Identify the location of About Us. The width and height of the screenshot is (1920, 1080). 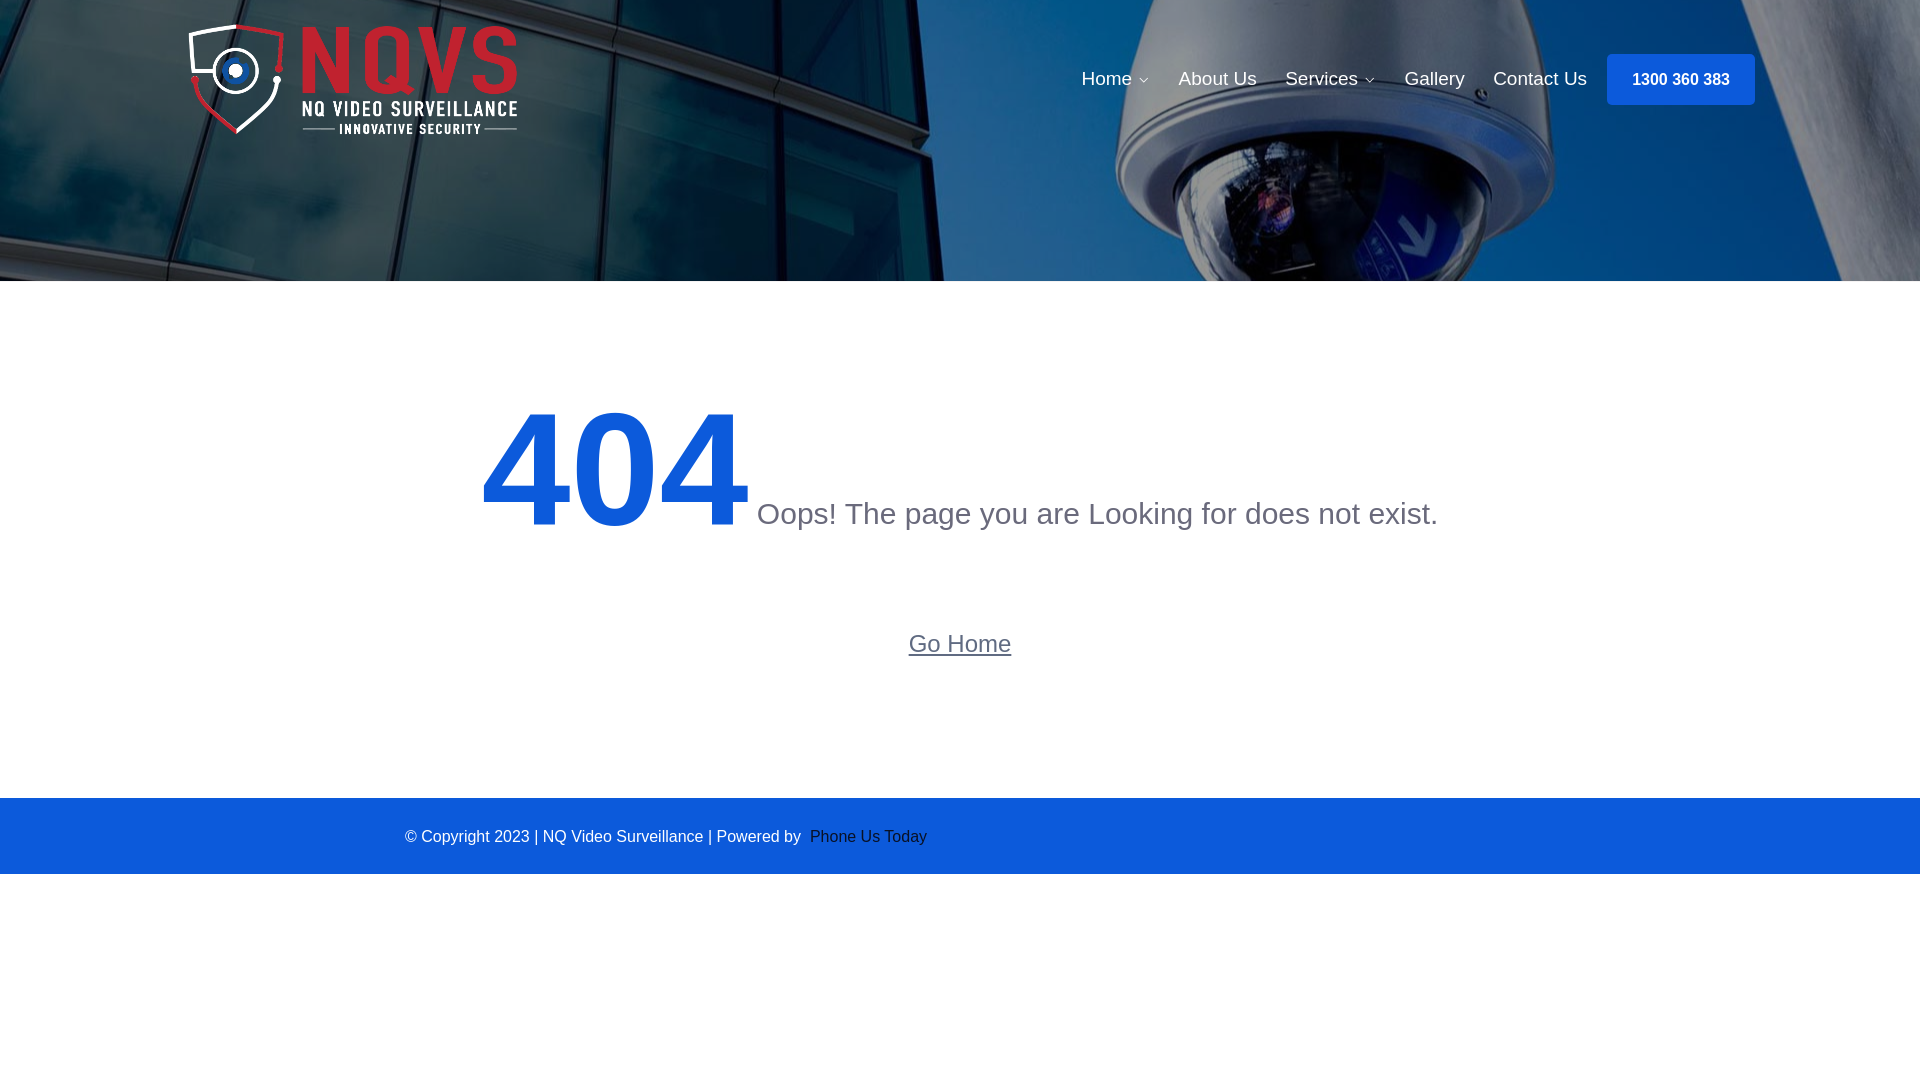
(1218, 79).